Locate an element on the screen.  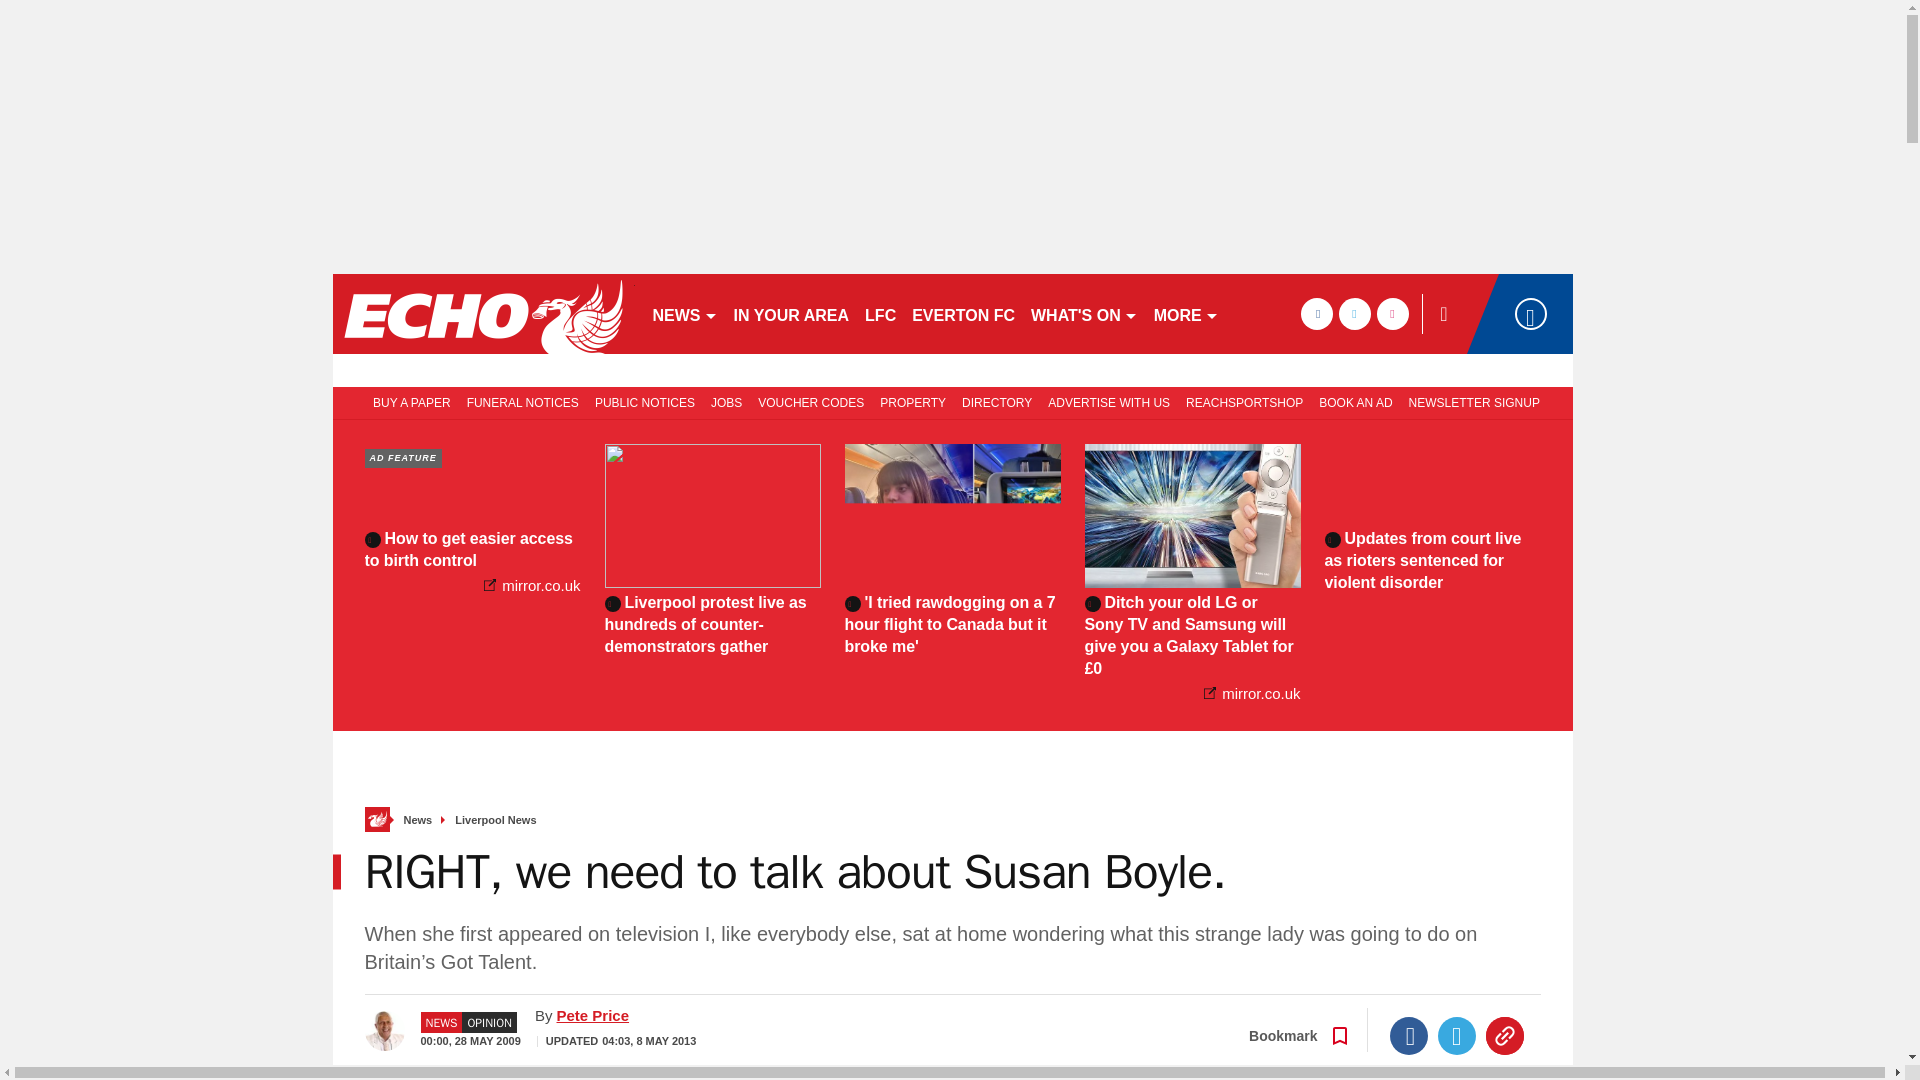
MORE is located at coordinates (1186, 314).